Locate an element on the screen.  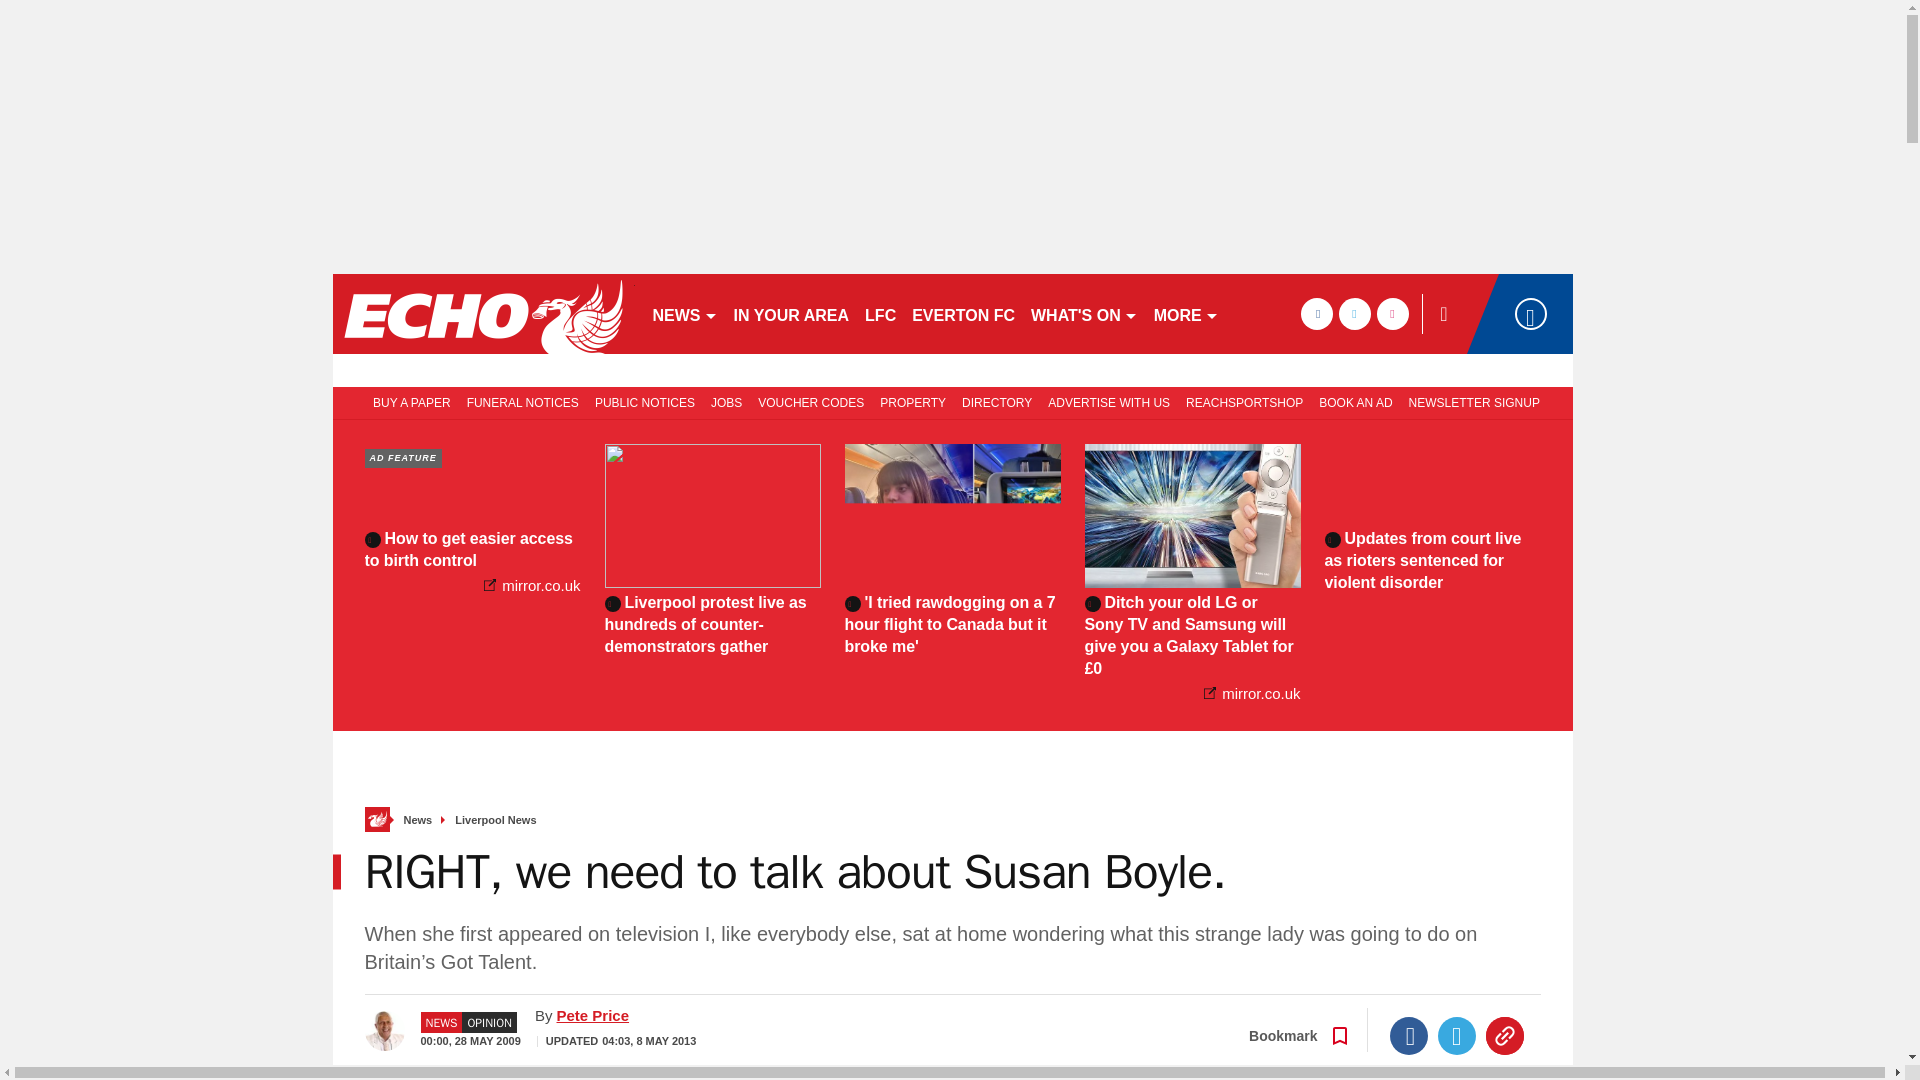
MORE is located at coordinates (1186, 314).